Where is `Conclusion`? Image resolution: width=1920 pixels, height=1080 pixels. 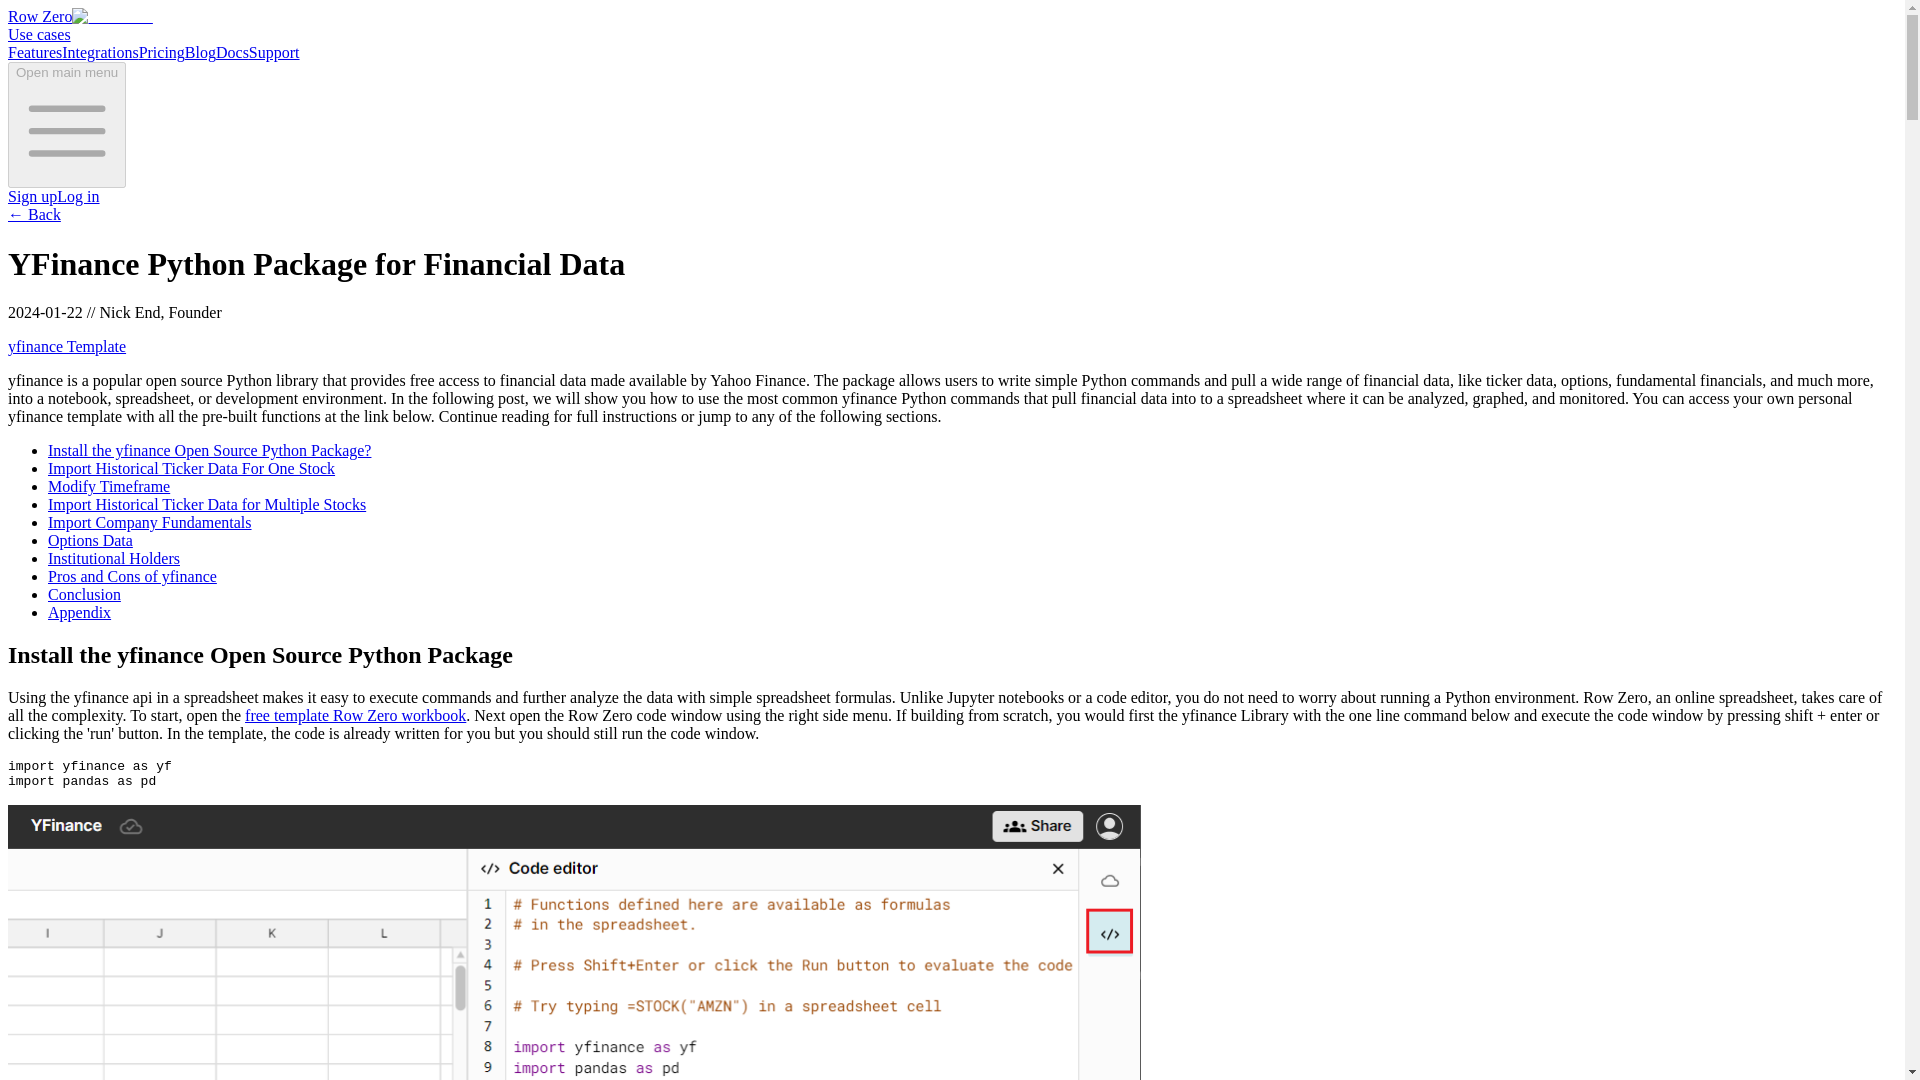 Conclusion is located at coordinates (84, 594).